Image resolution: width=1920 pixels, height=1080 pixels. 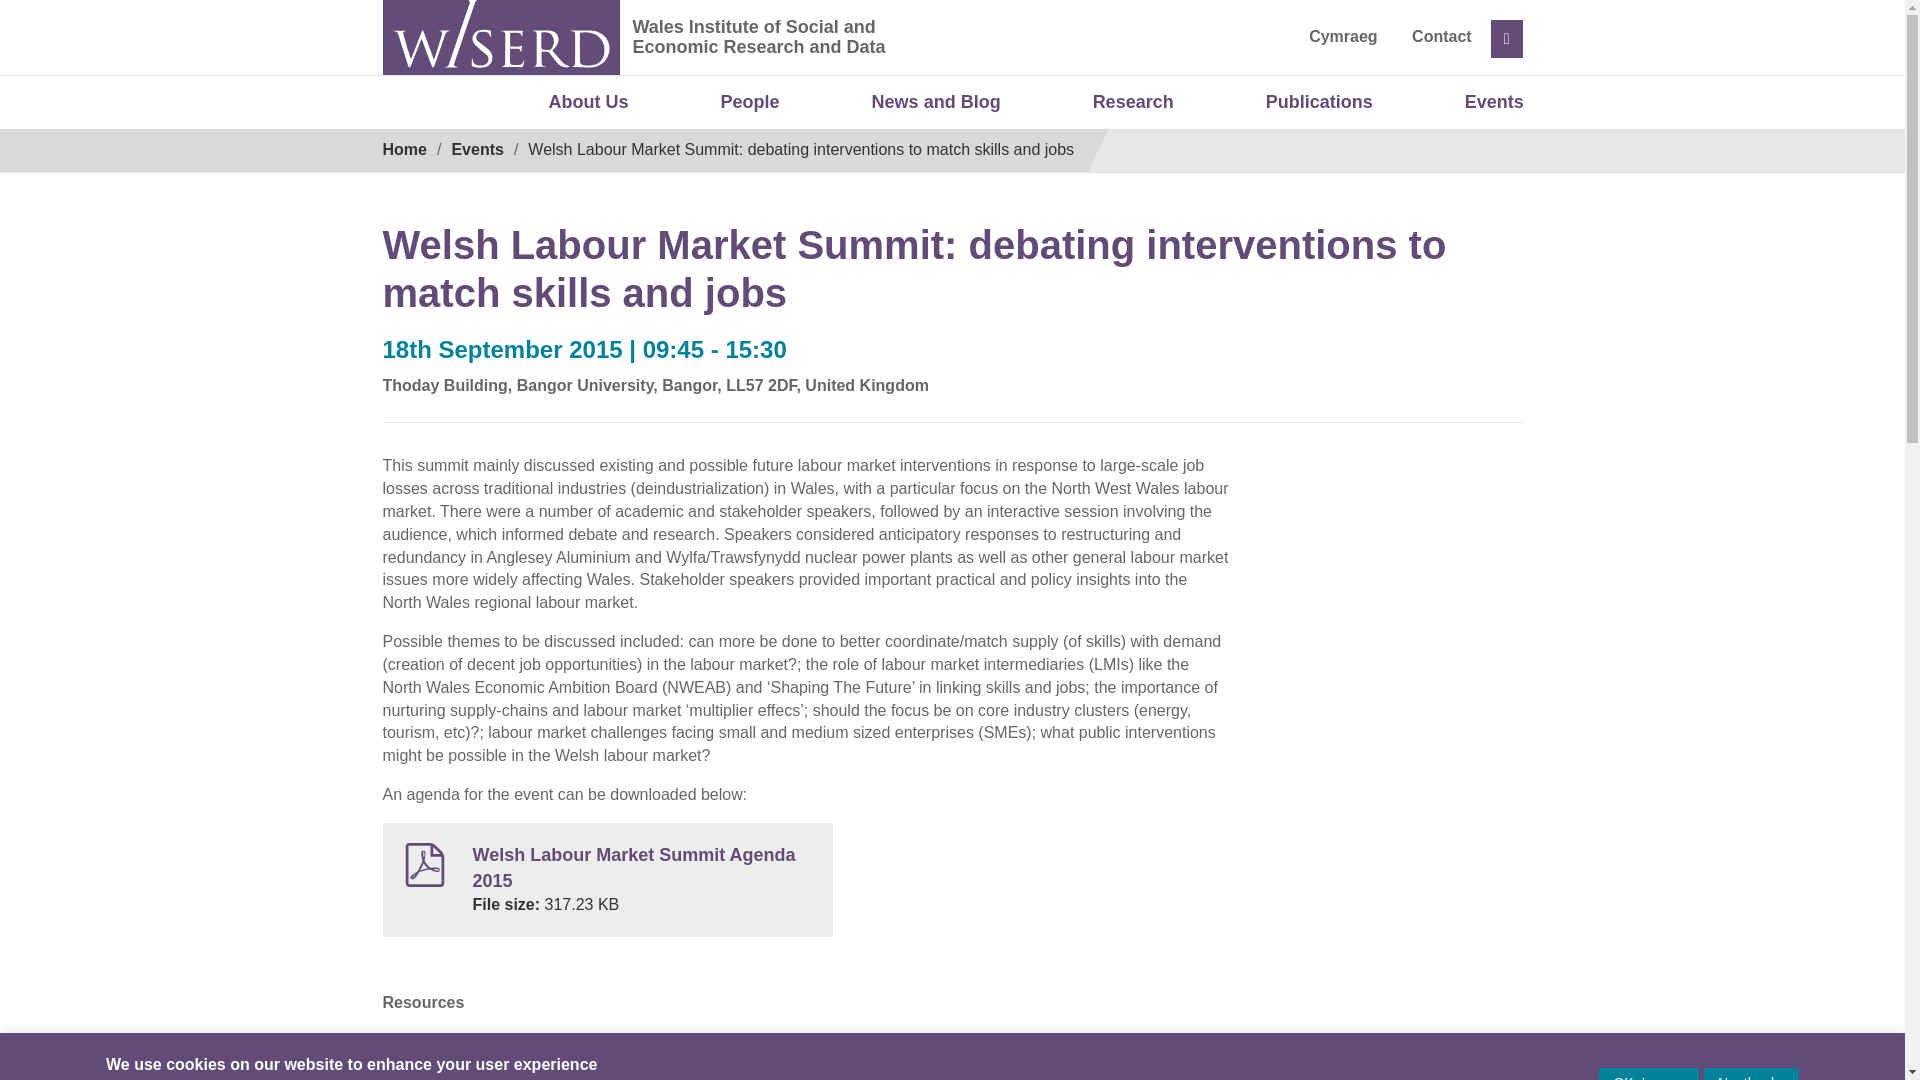 I want to click on Cymraeg, so click(x=1343, y=36).